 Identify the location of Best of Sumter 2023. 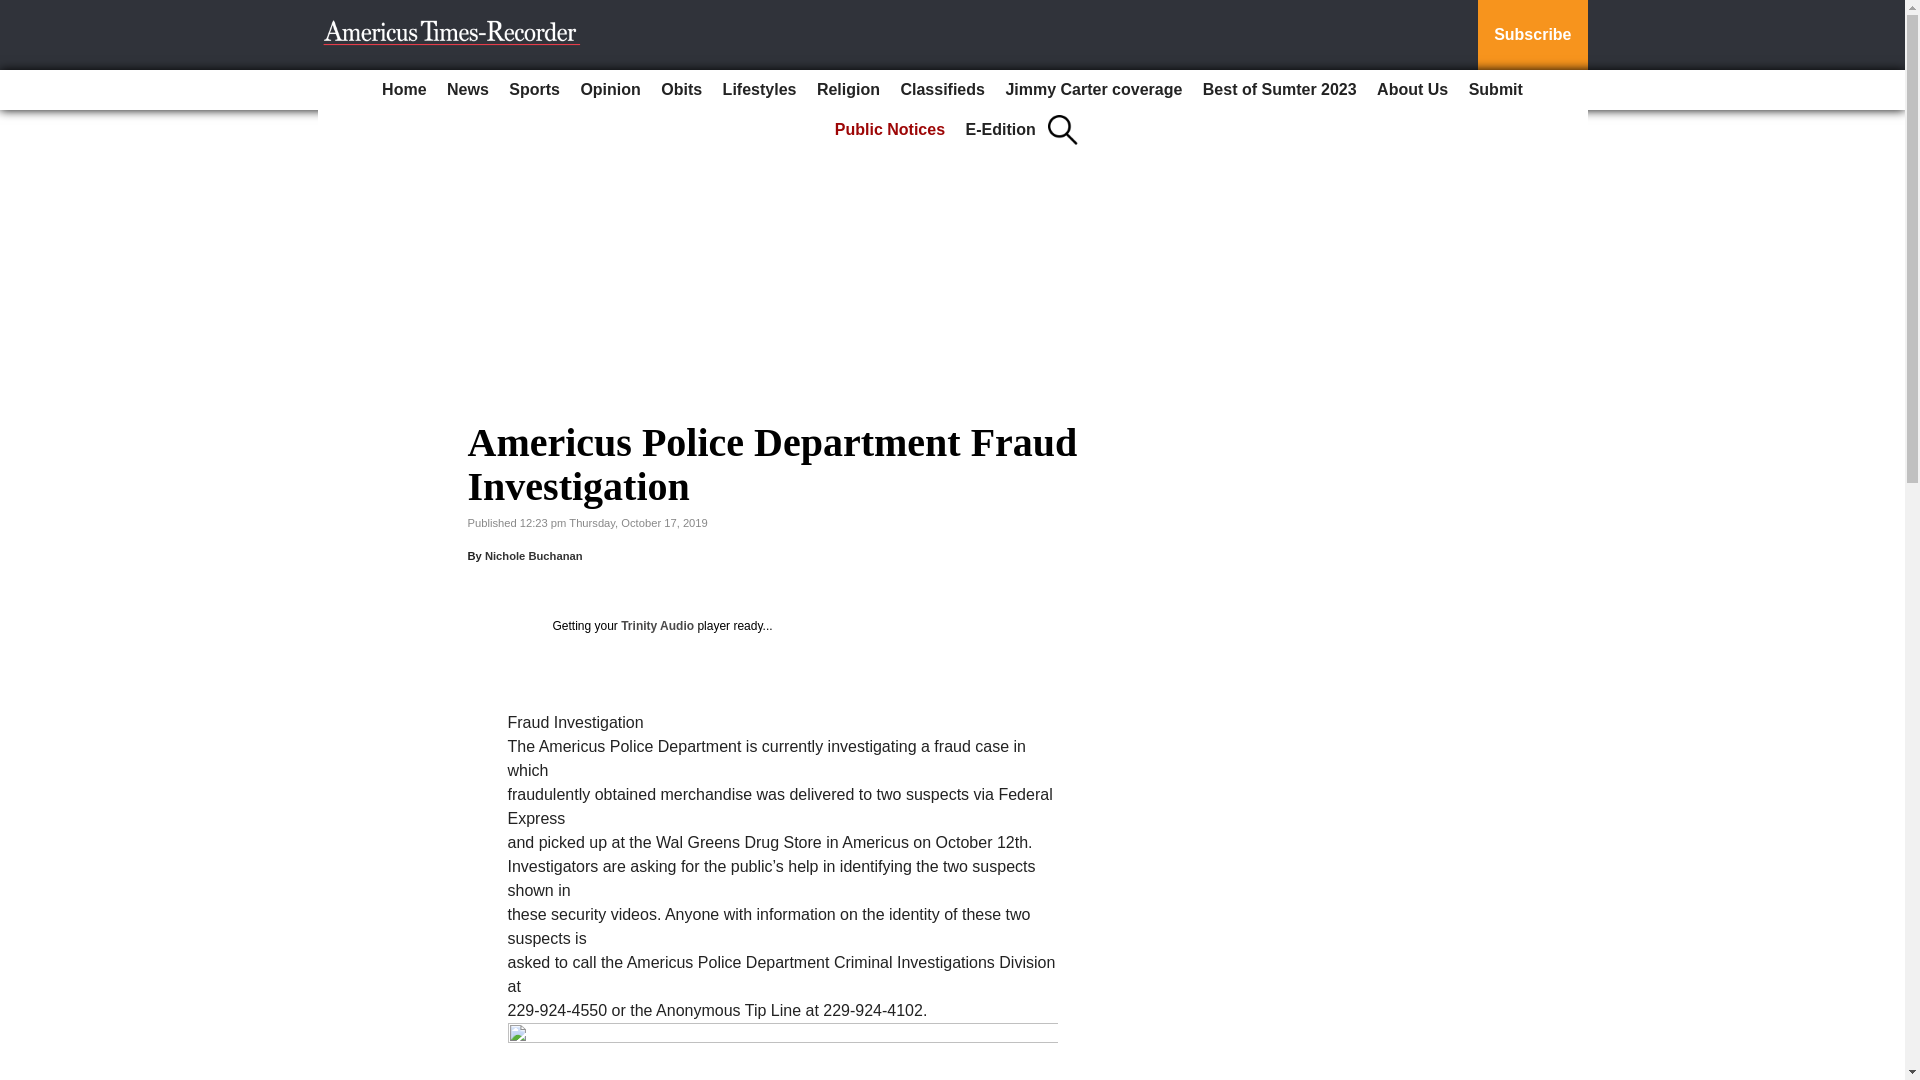
(1280, 90).